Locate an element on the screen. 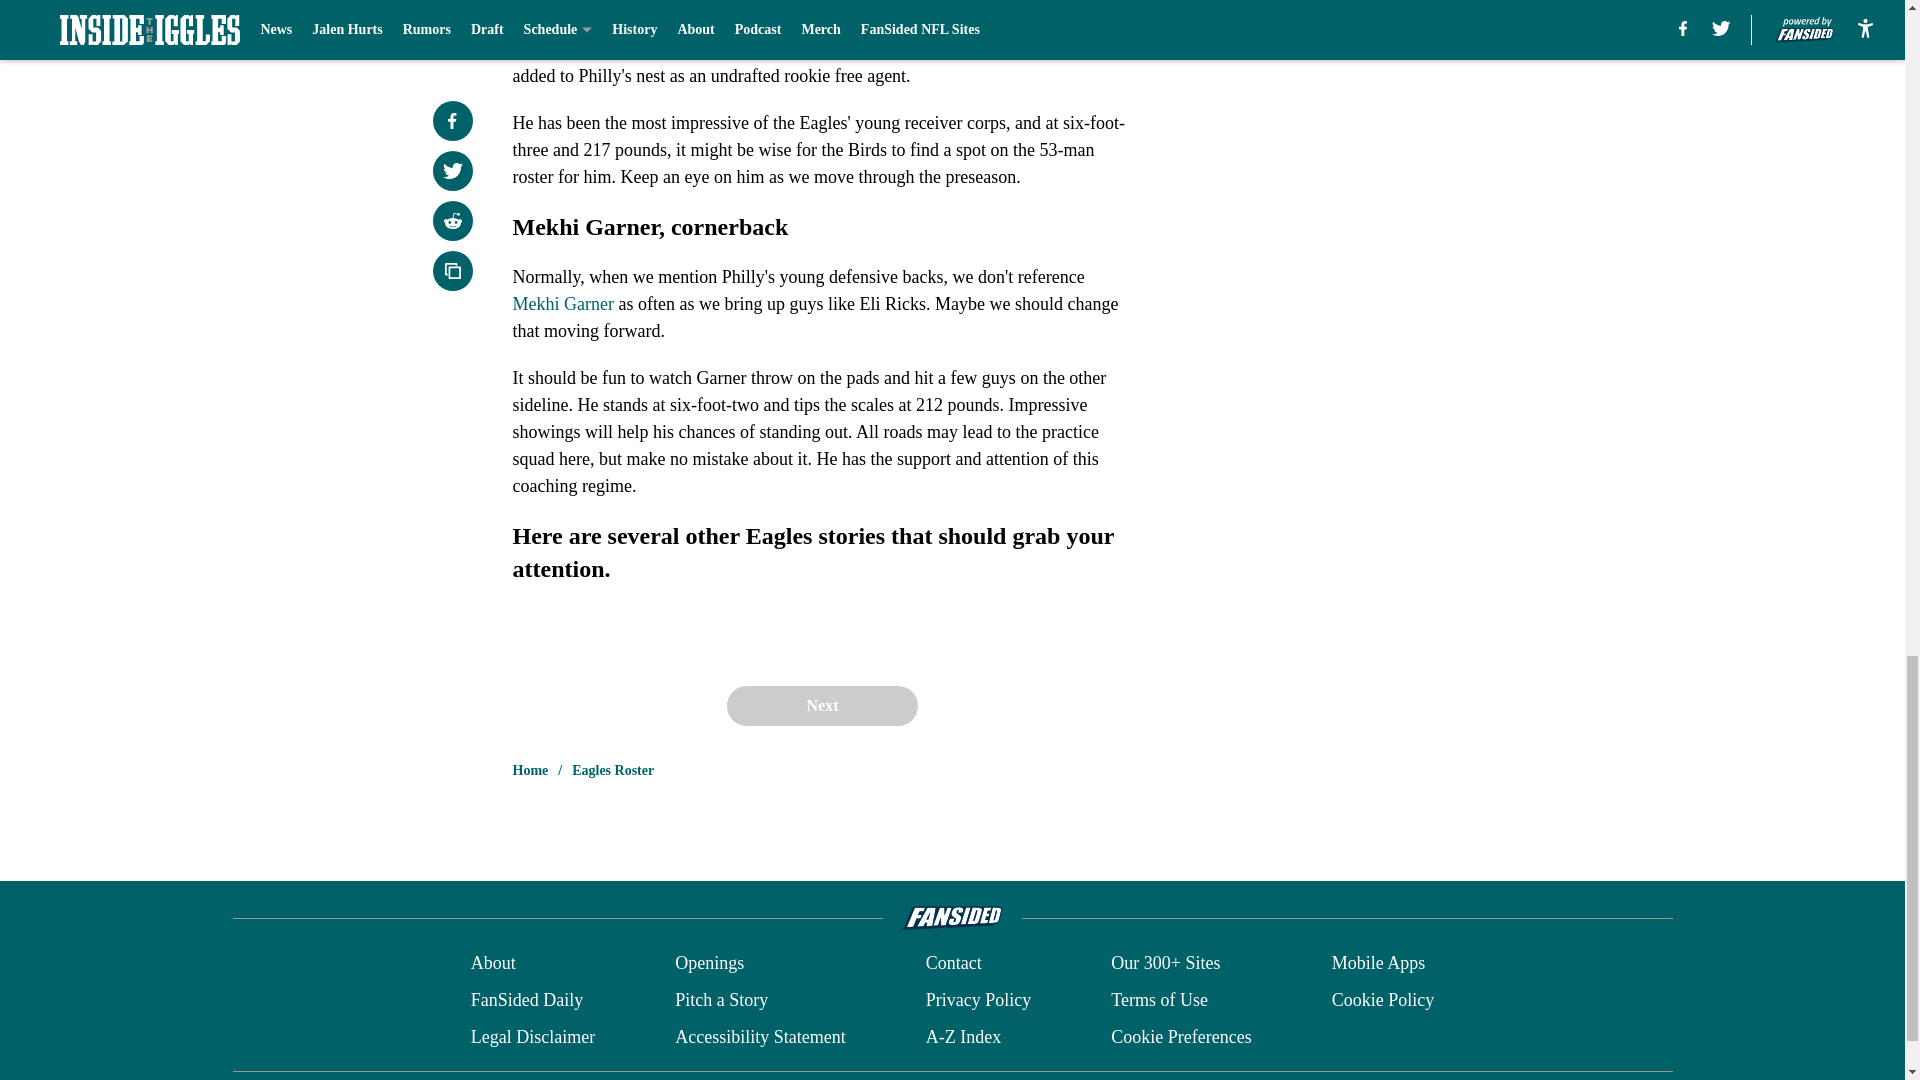 The image size is (1920, 1080). Mekhi Garner is located at coordinates (562, 304).